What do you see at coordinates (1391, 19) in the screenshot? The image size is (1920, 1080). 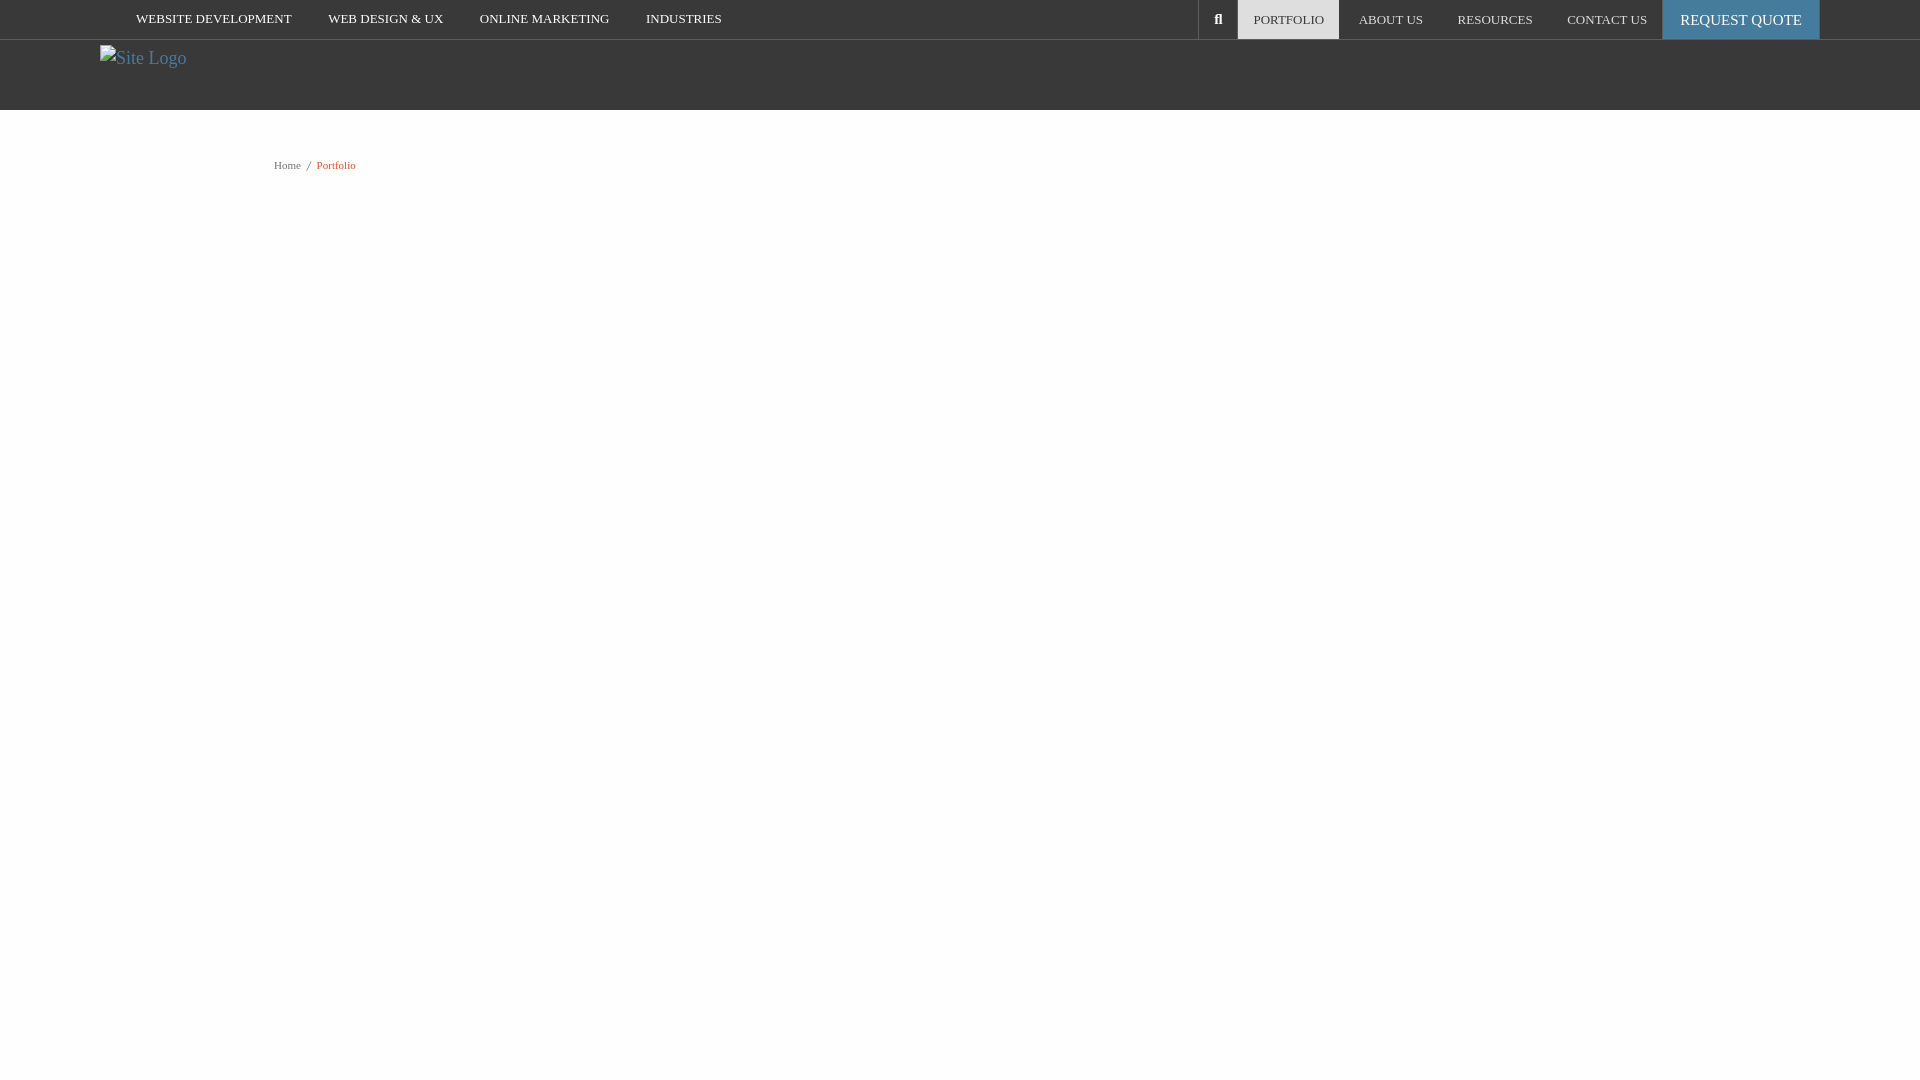 I see `ABOUT US` at bounding box center [1391, 19].